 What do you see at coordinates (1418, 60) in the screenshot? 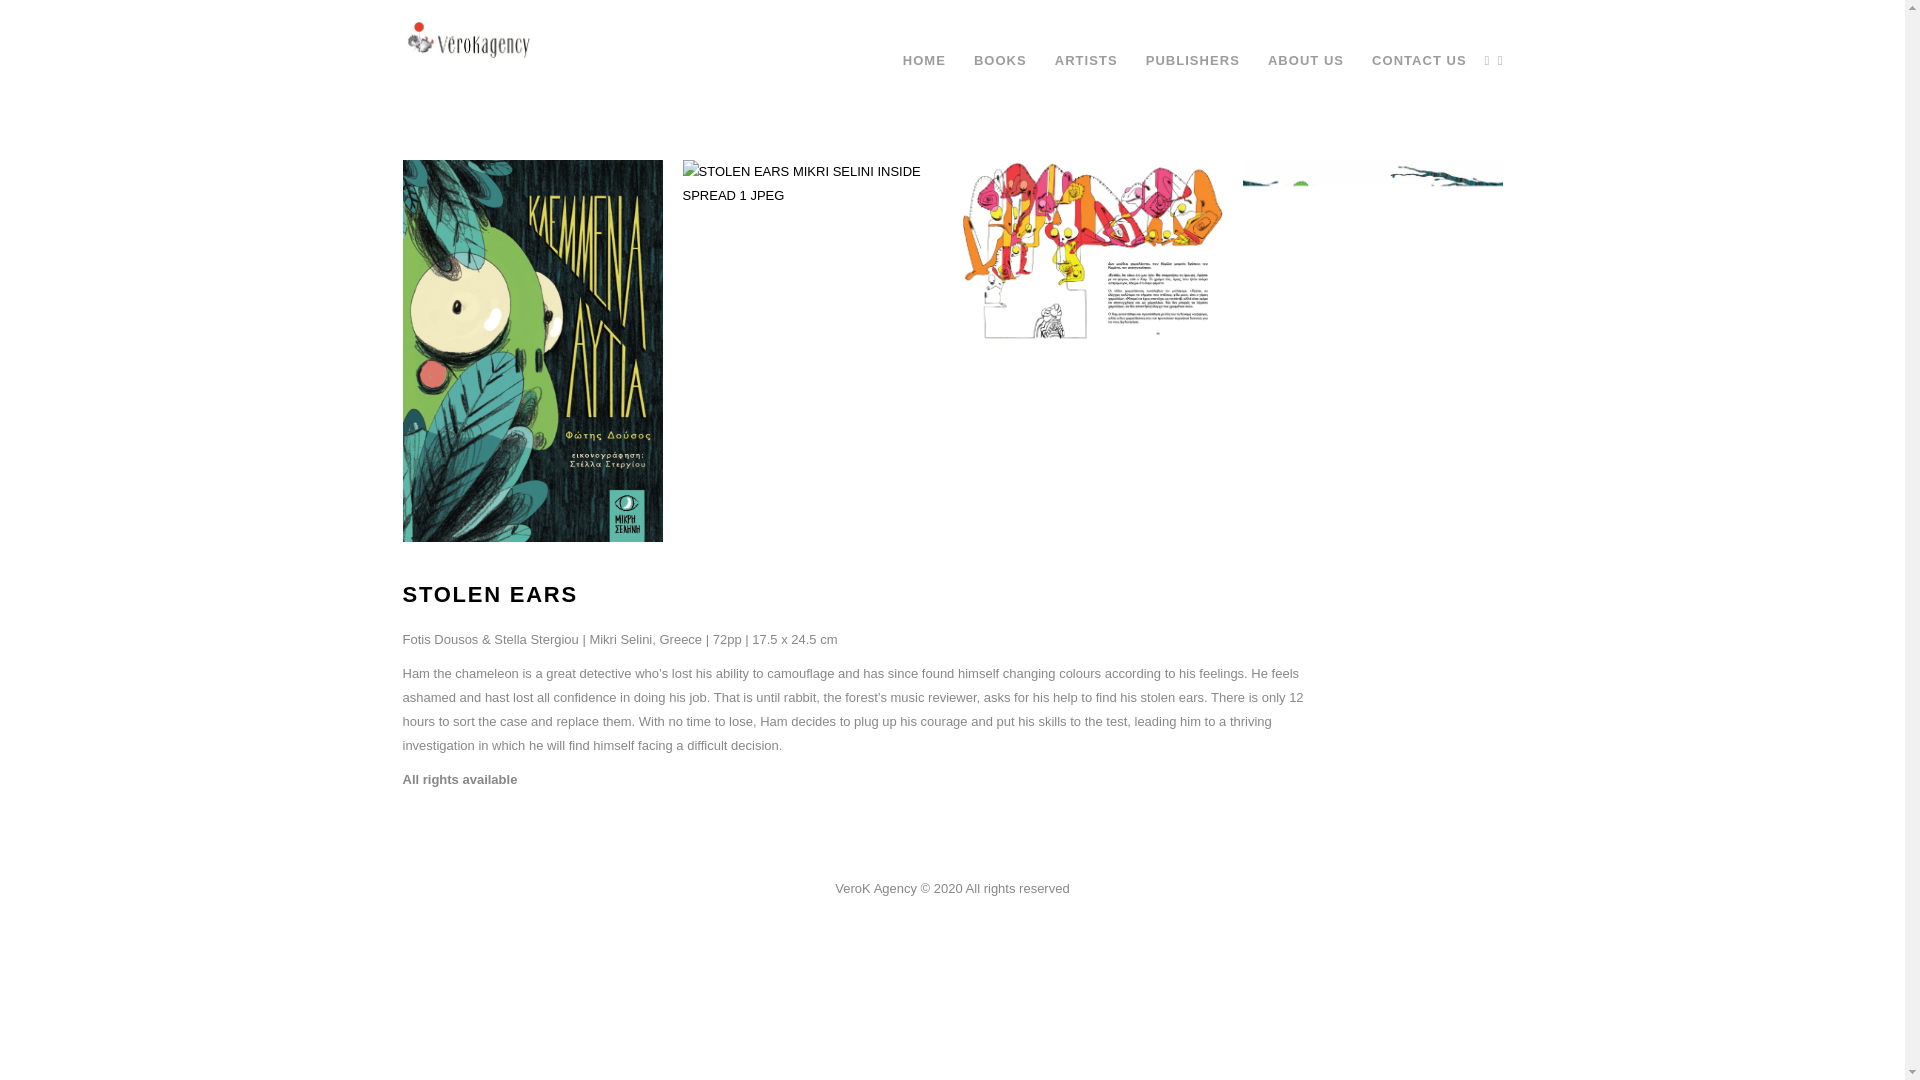
I see `CONTACT US` at bounding box center [1418, 60].